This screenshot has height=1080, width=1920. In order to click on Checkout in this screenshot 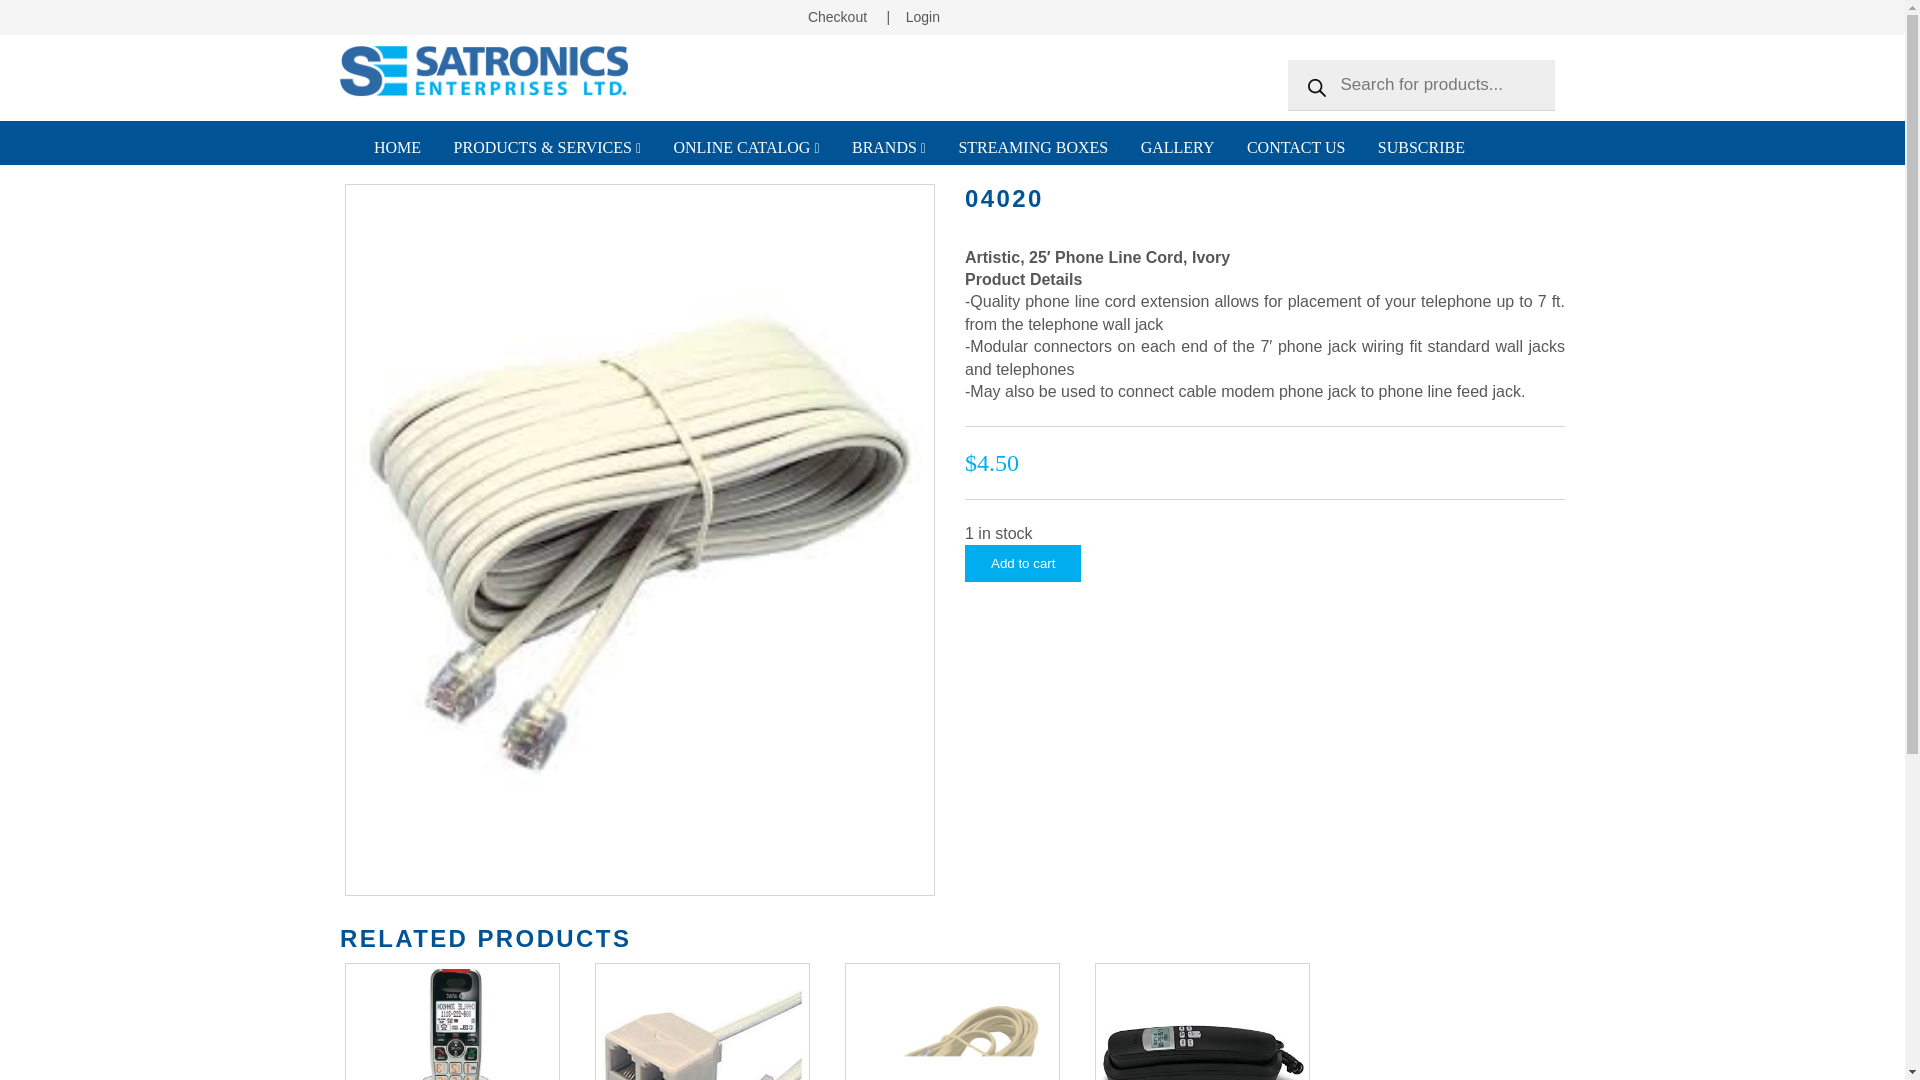, I will do `click(838, 16)`.